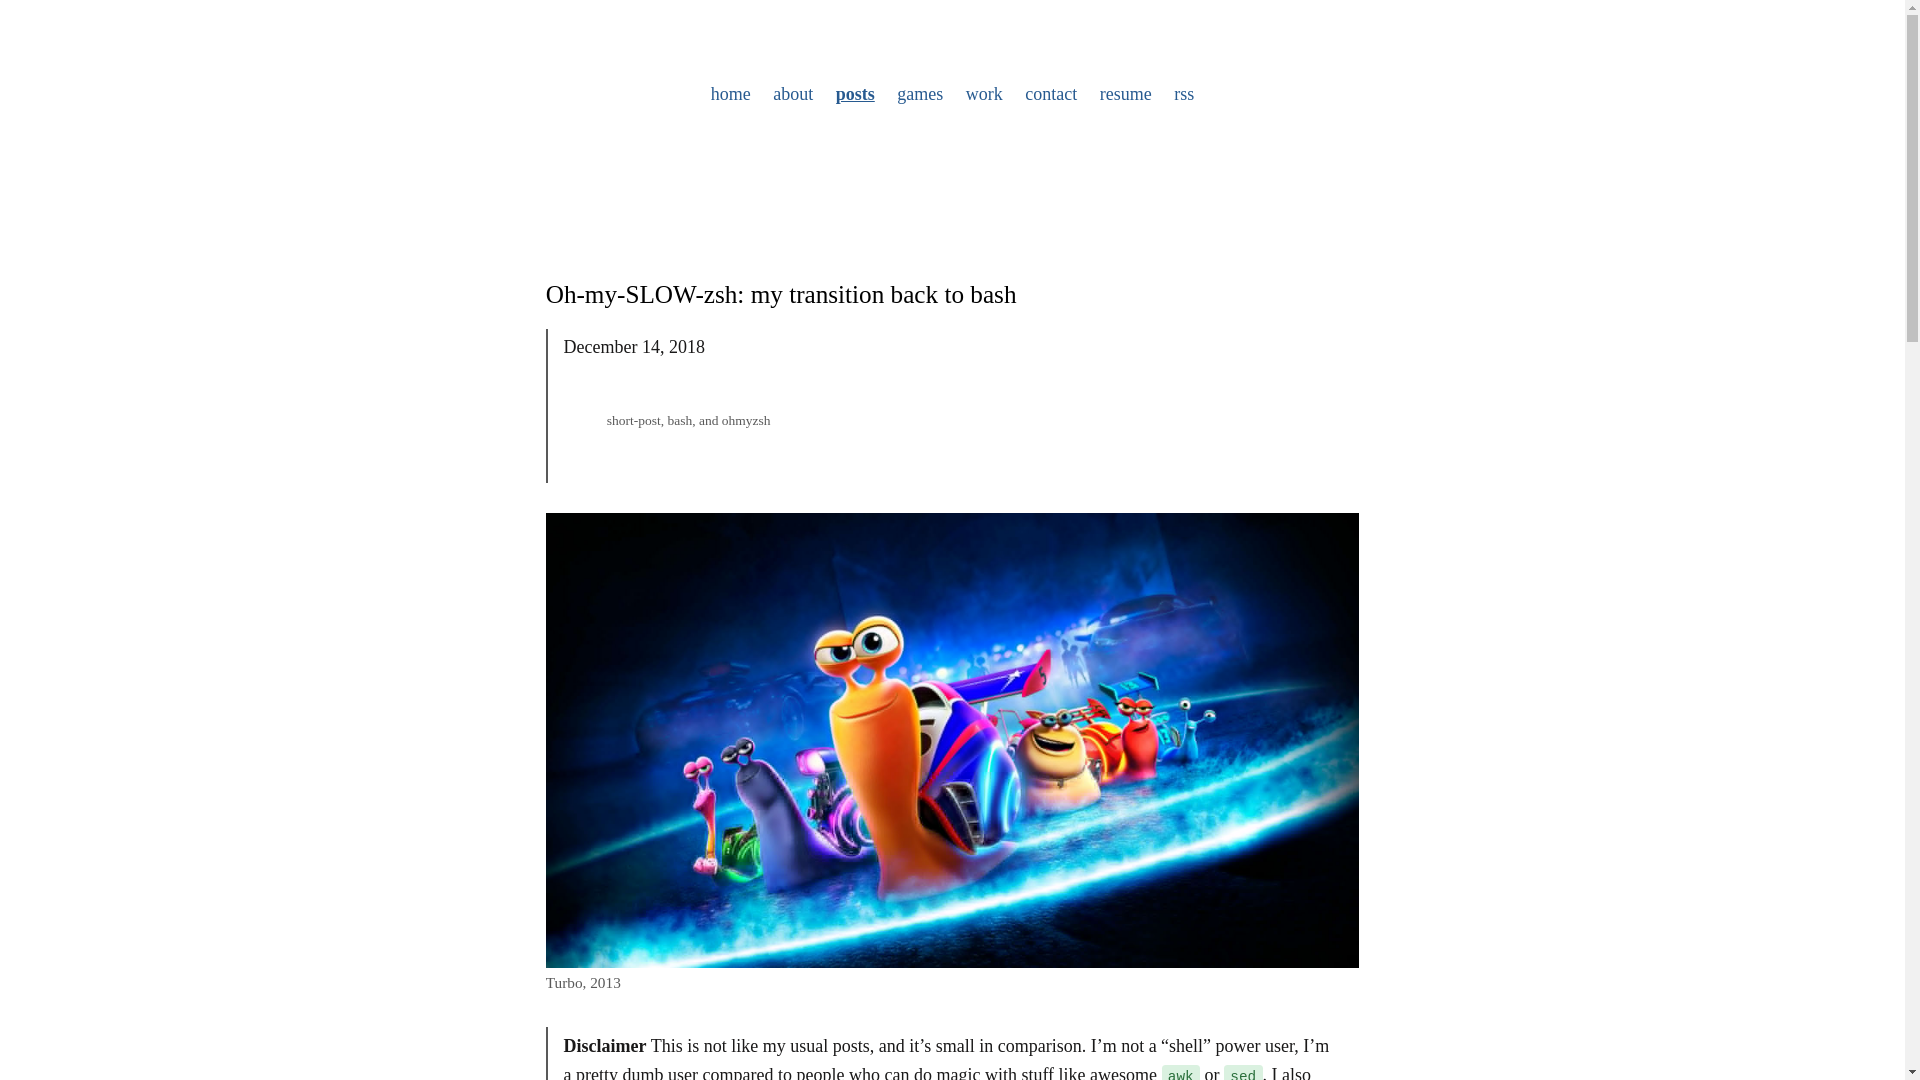 The height and width of the screenshot is (1080, 1920). What do you see at coordinates (919, 94) in the screenshot?
I see `games` at bounding box center [919, 94].